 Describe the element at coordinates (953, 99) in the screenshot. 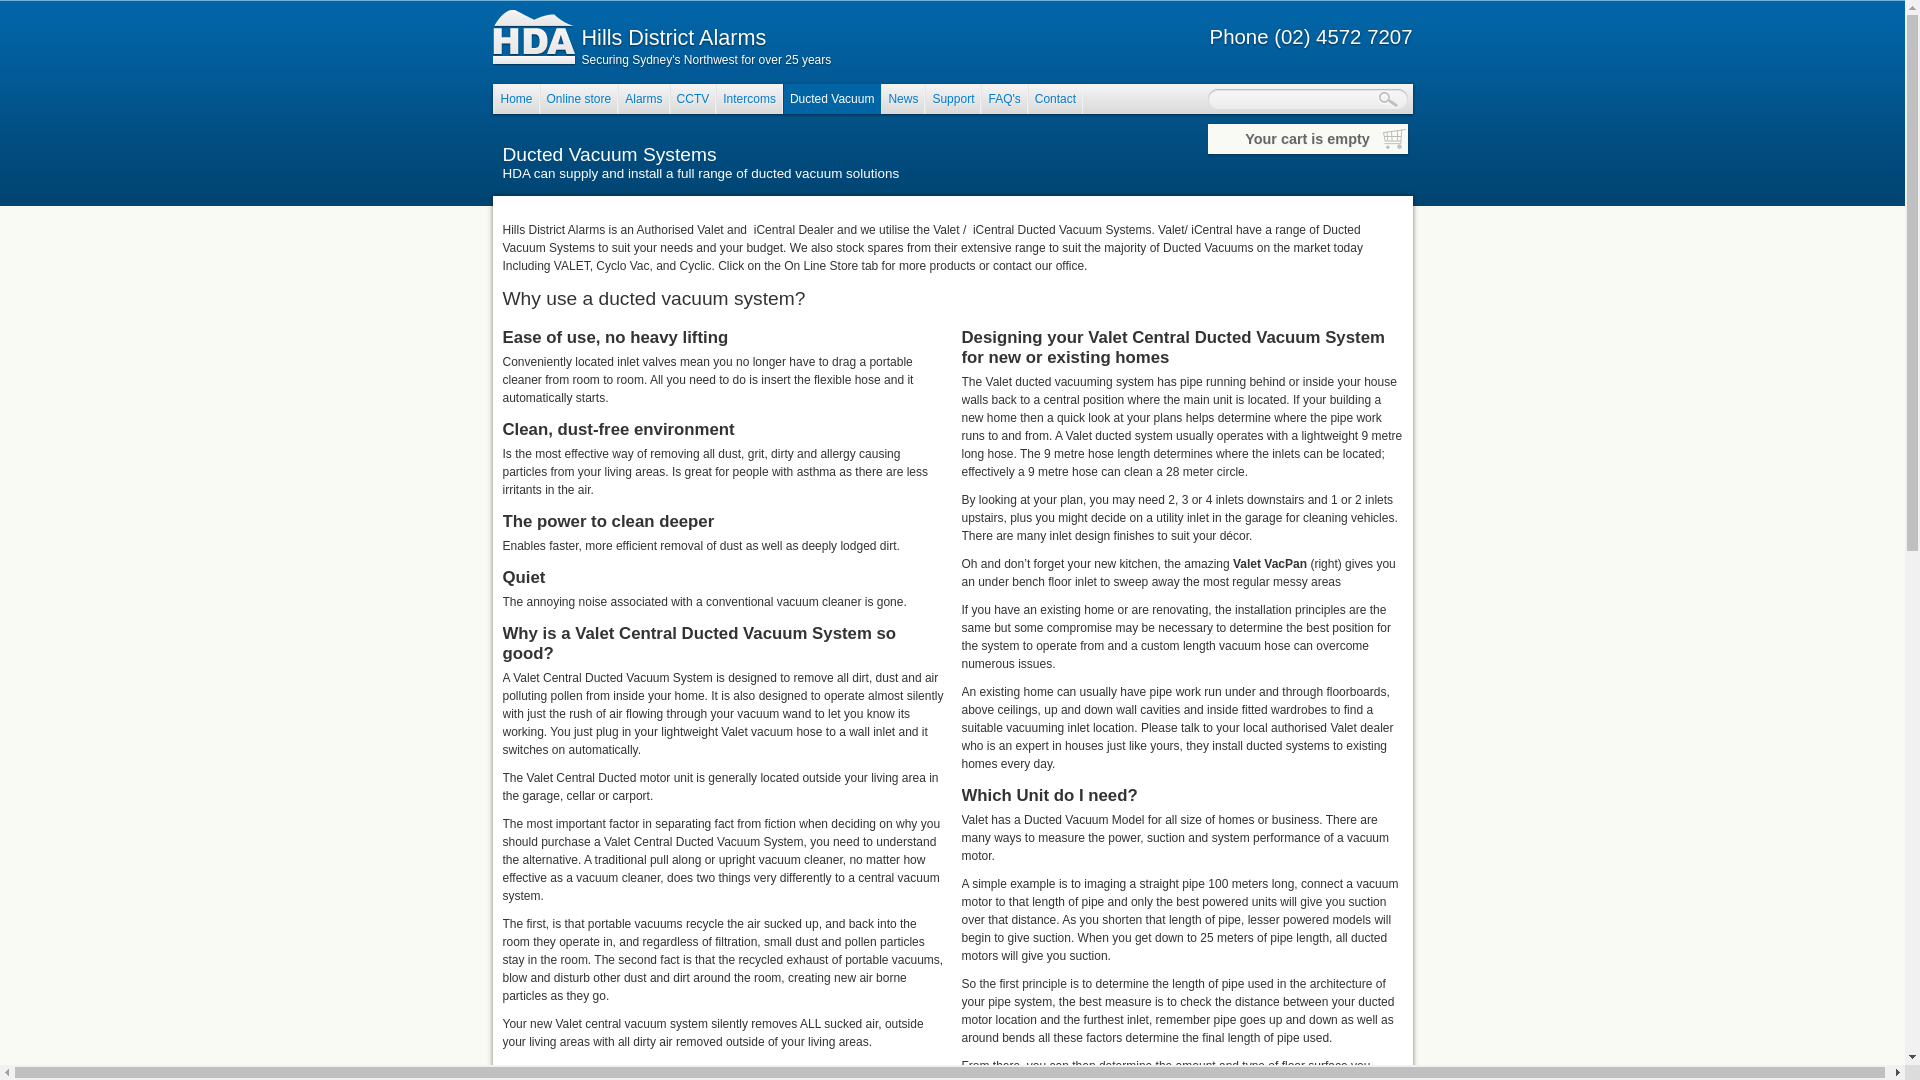

I see `Support` at that location.